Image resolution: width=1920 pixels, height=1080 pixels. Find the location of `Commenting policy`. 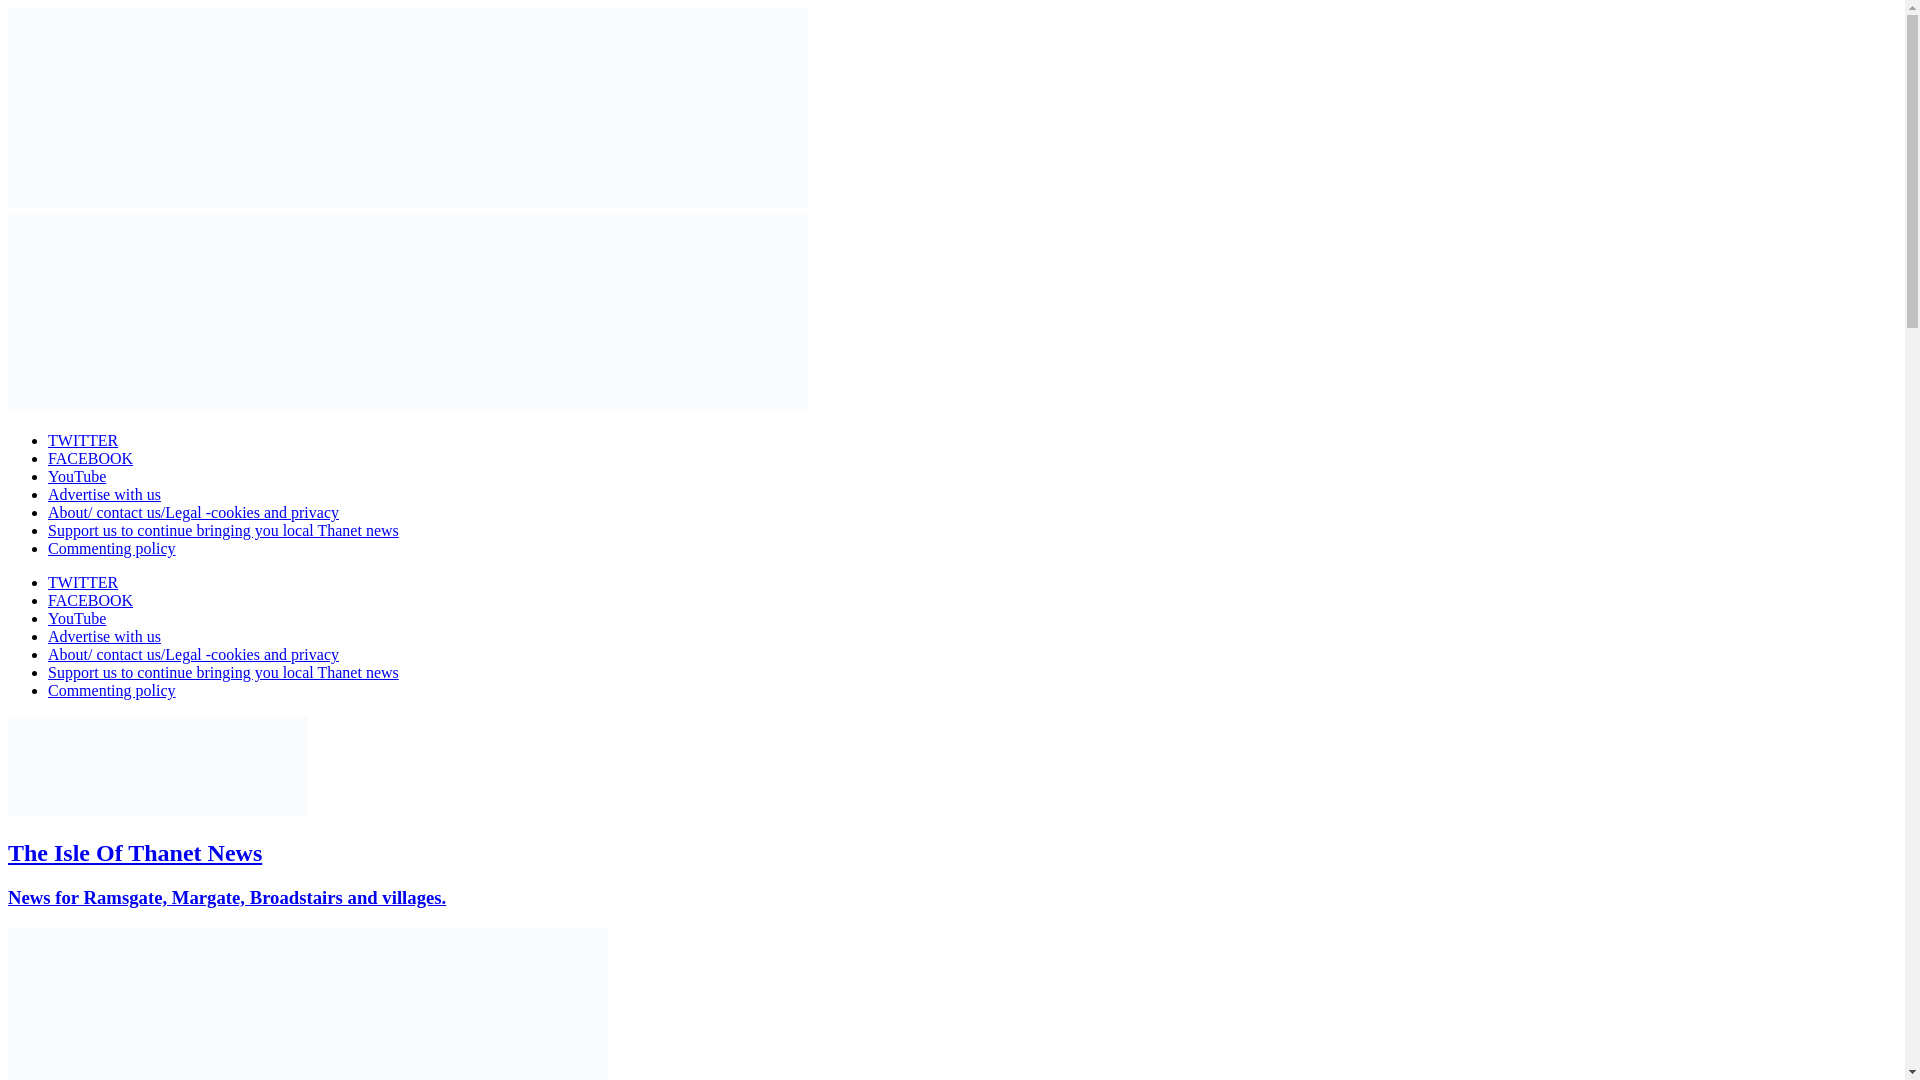

Commenting policy is located at coordinates (112, 690).